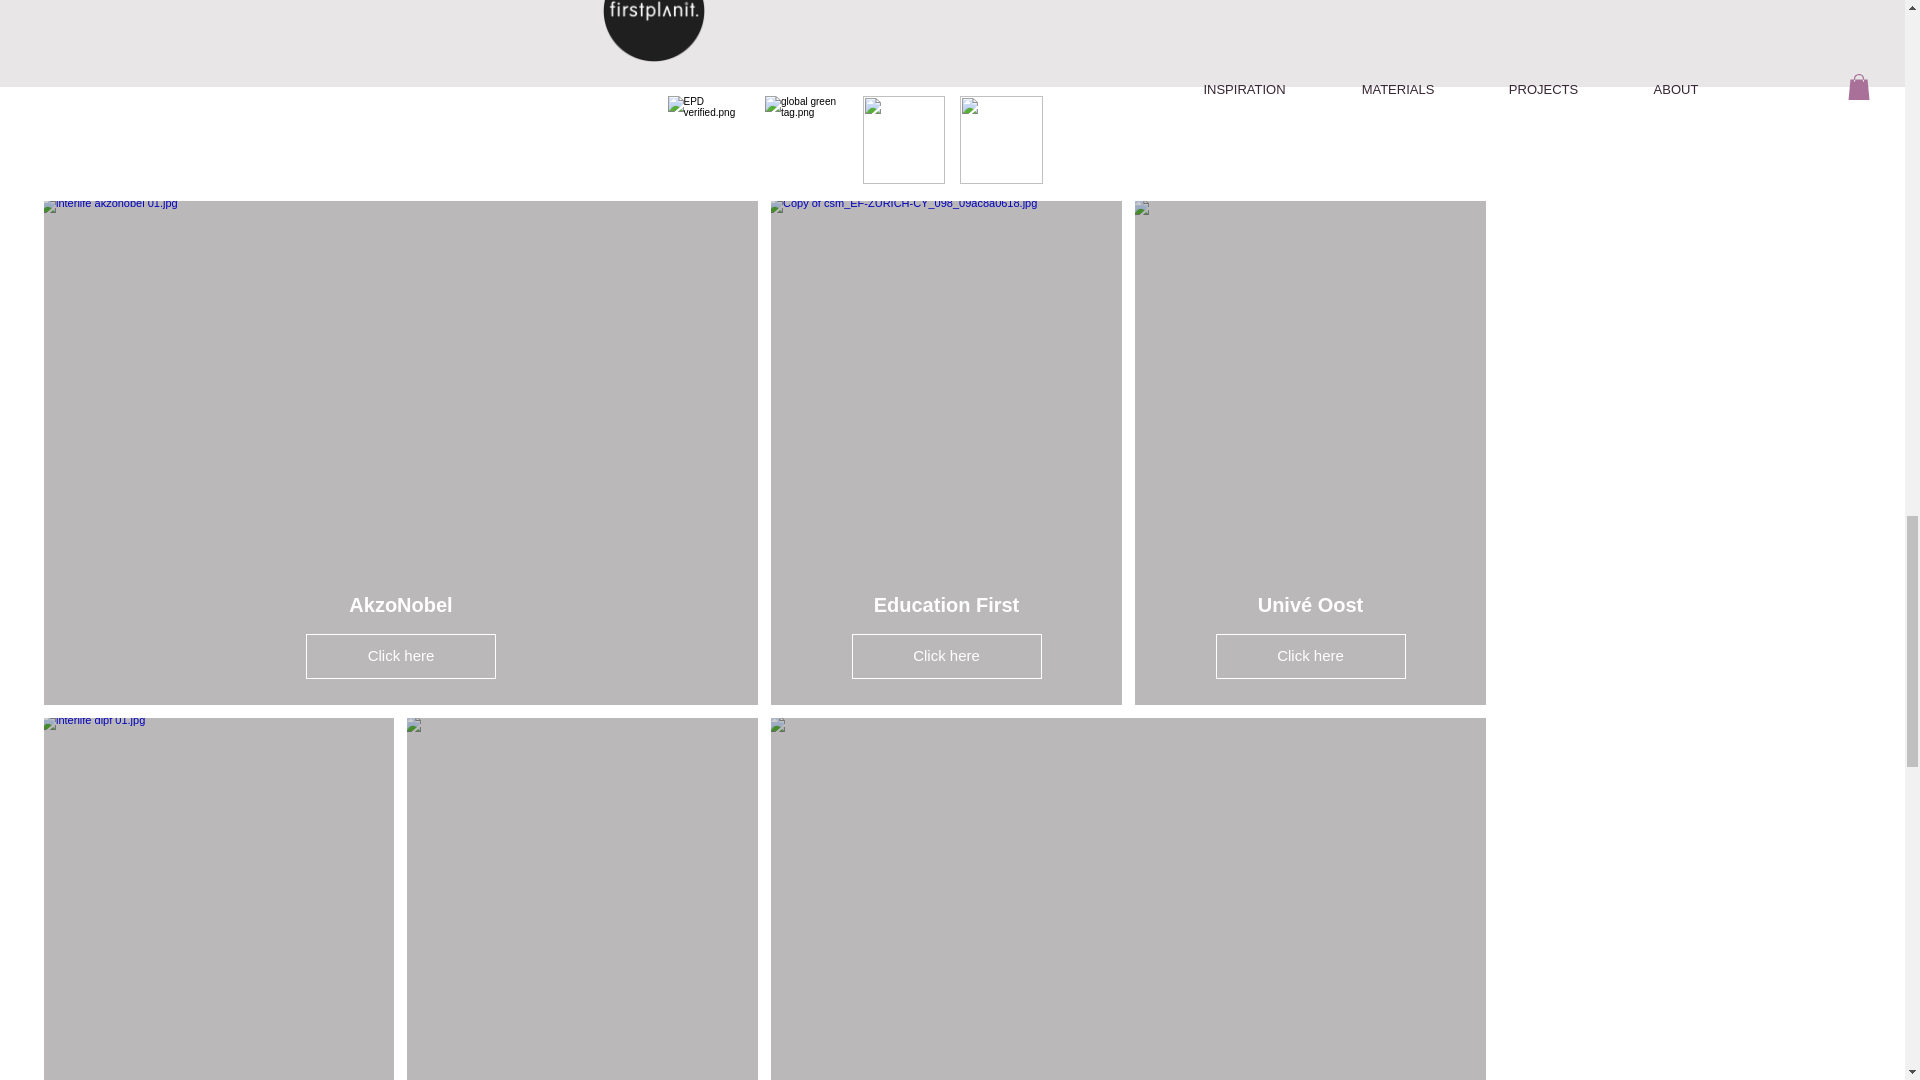 This screenshot has height=1080, width=1920. Describe the element at coordinates (1310, 656) in the screenshot. I see `Click here` at that location.